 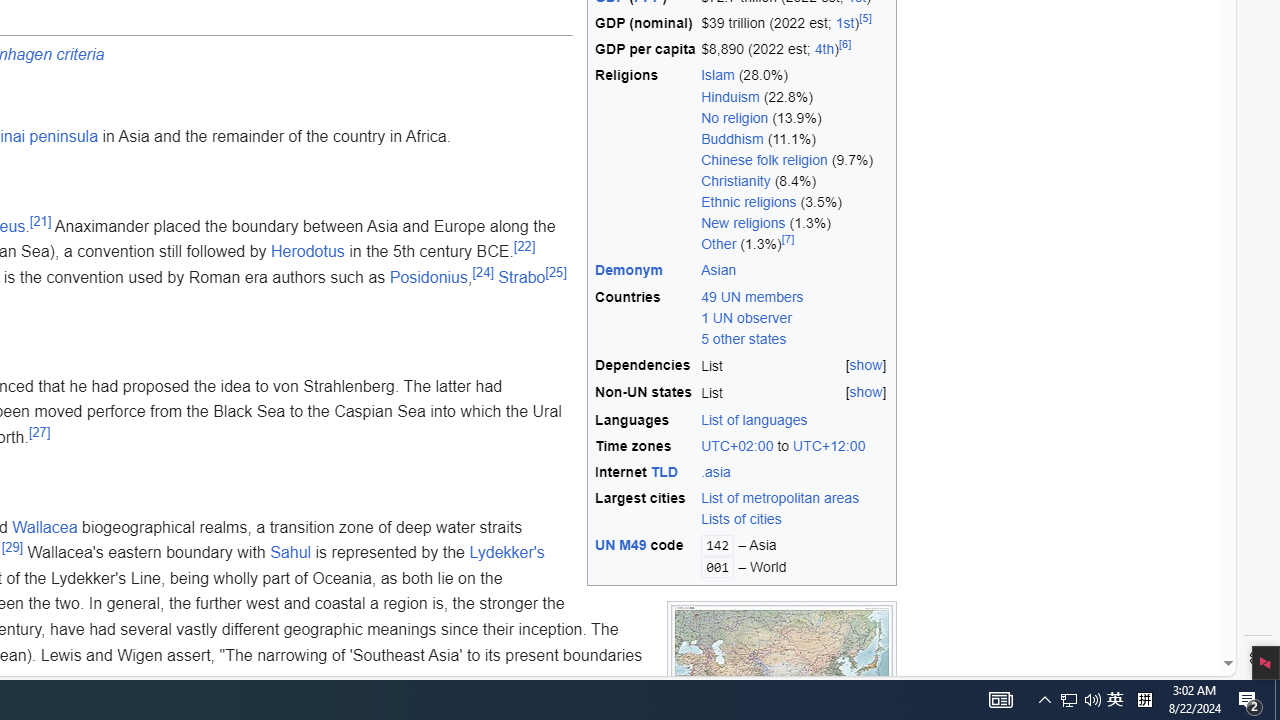 I want to click on [show], so click(x=866, y=392).